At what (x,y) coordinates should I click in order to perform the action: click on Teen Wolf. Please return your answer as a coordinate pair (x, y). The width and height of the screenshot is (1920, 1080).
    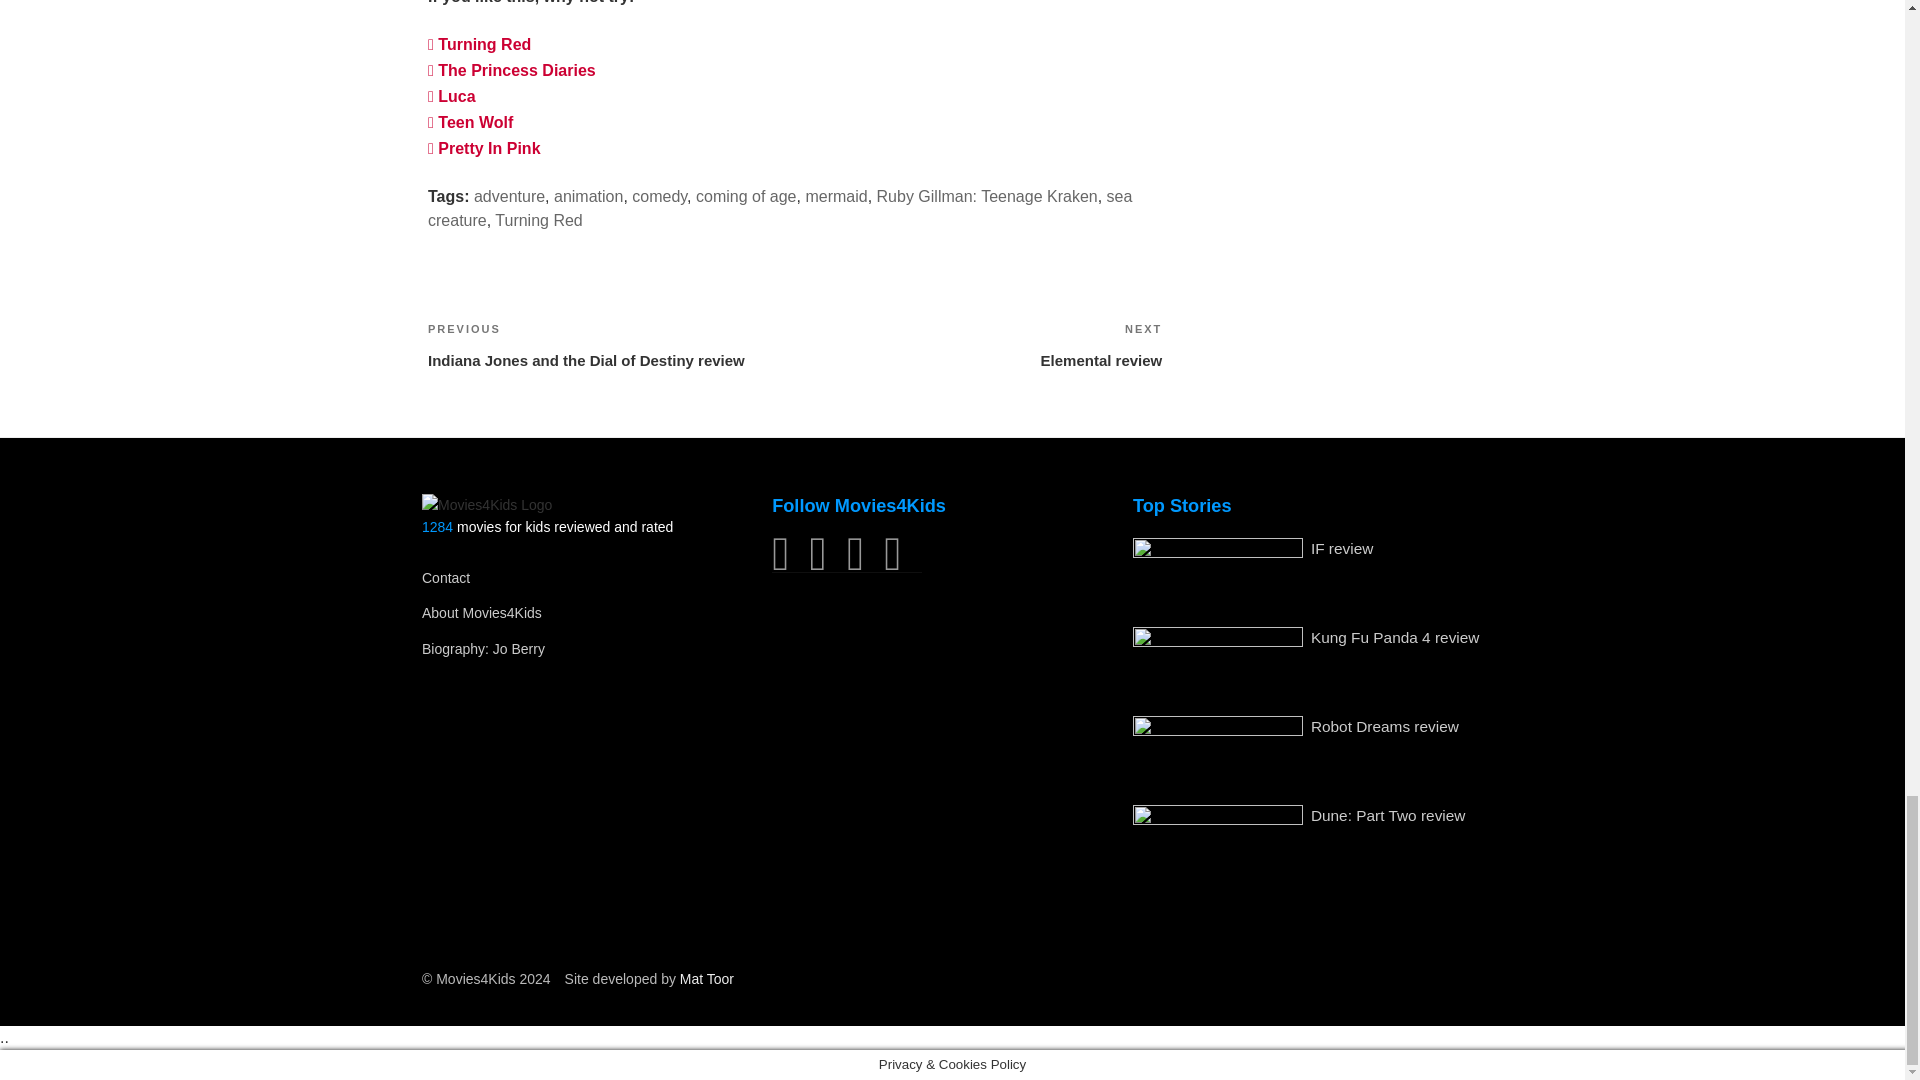
    Looking at the image, I should click on (470, 122).